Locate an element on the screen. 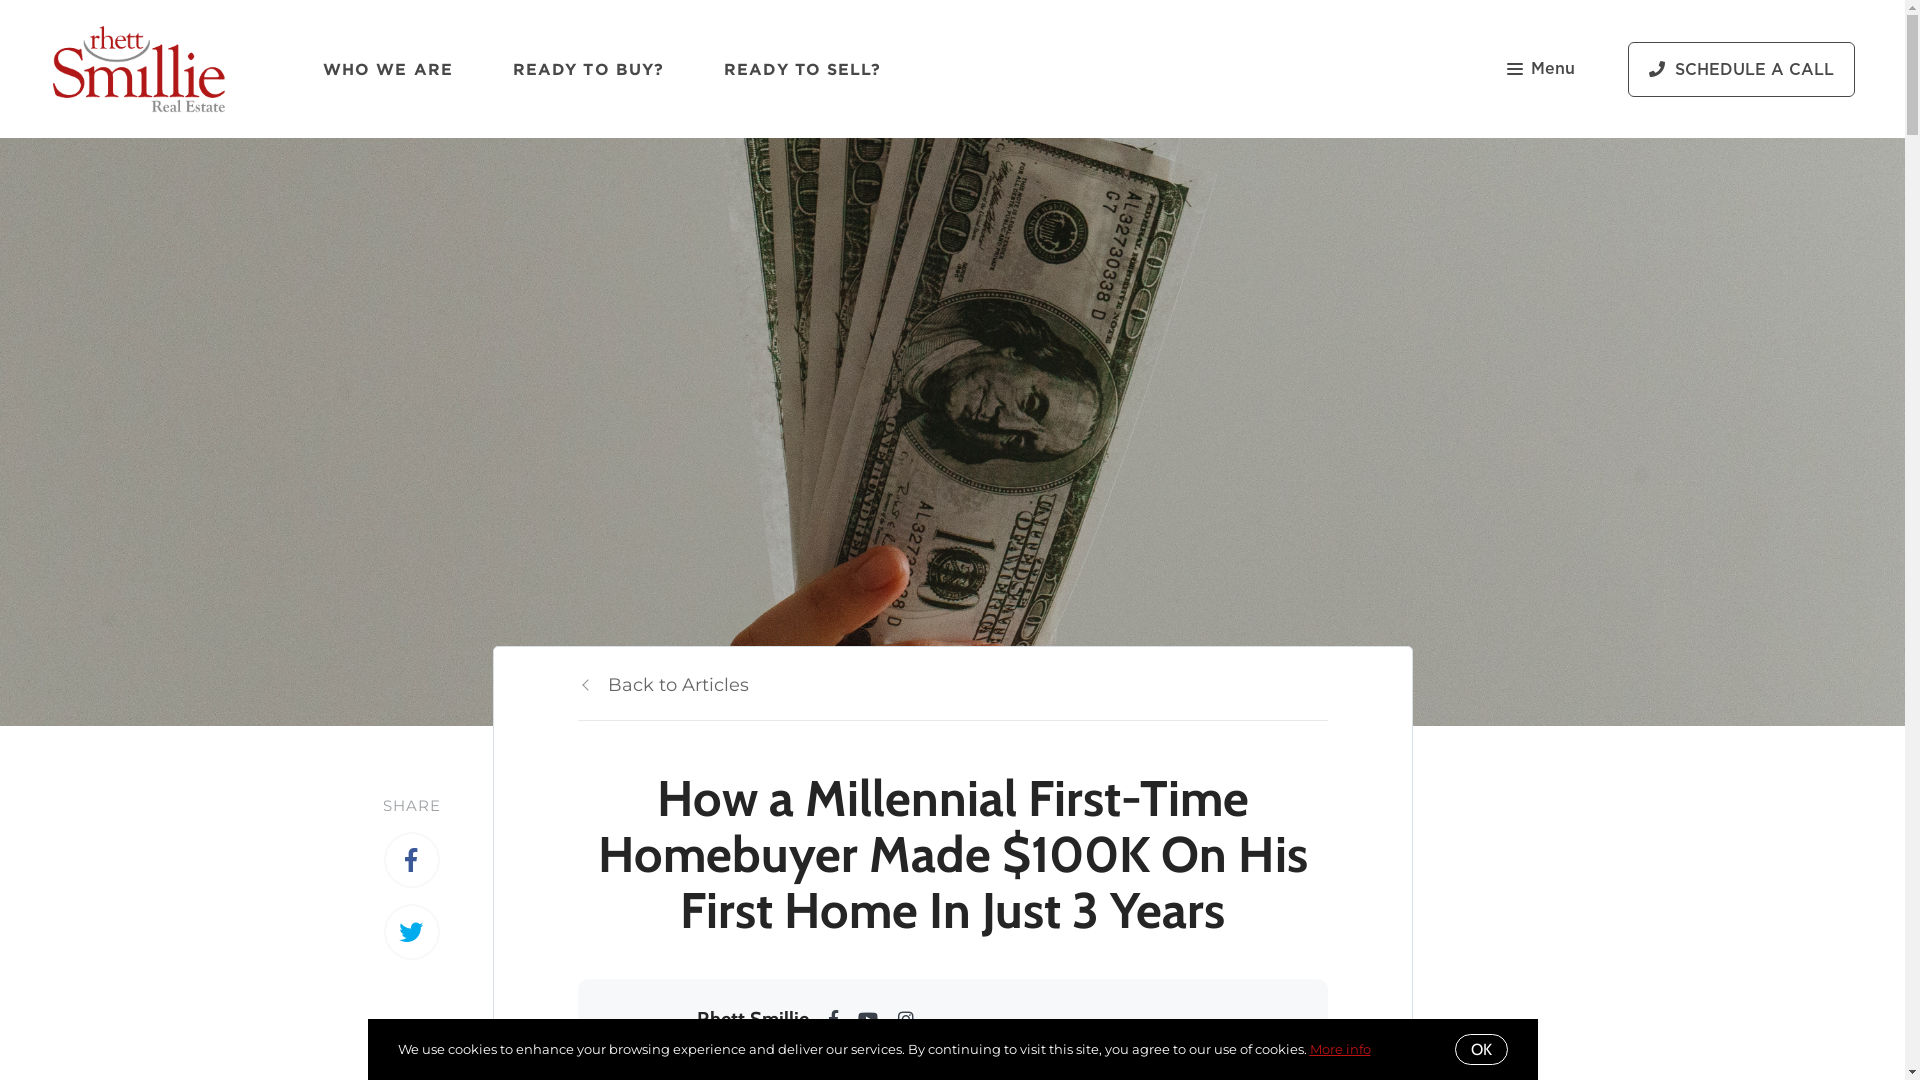 This screenshot has width=1920, height=1080. WHO WE ARE is located at coordinates (388, 69).